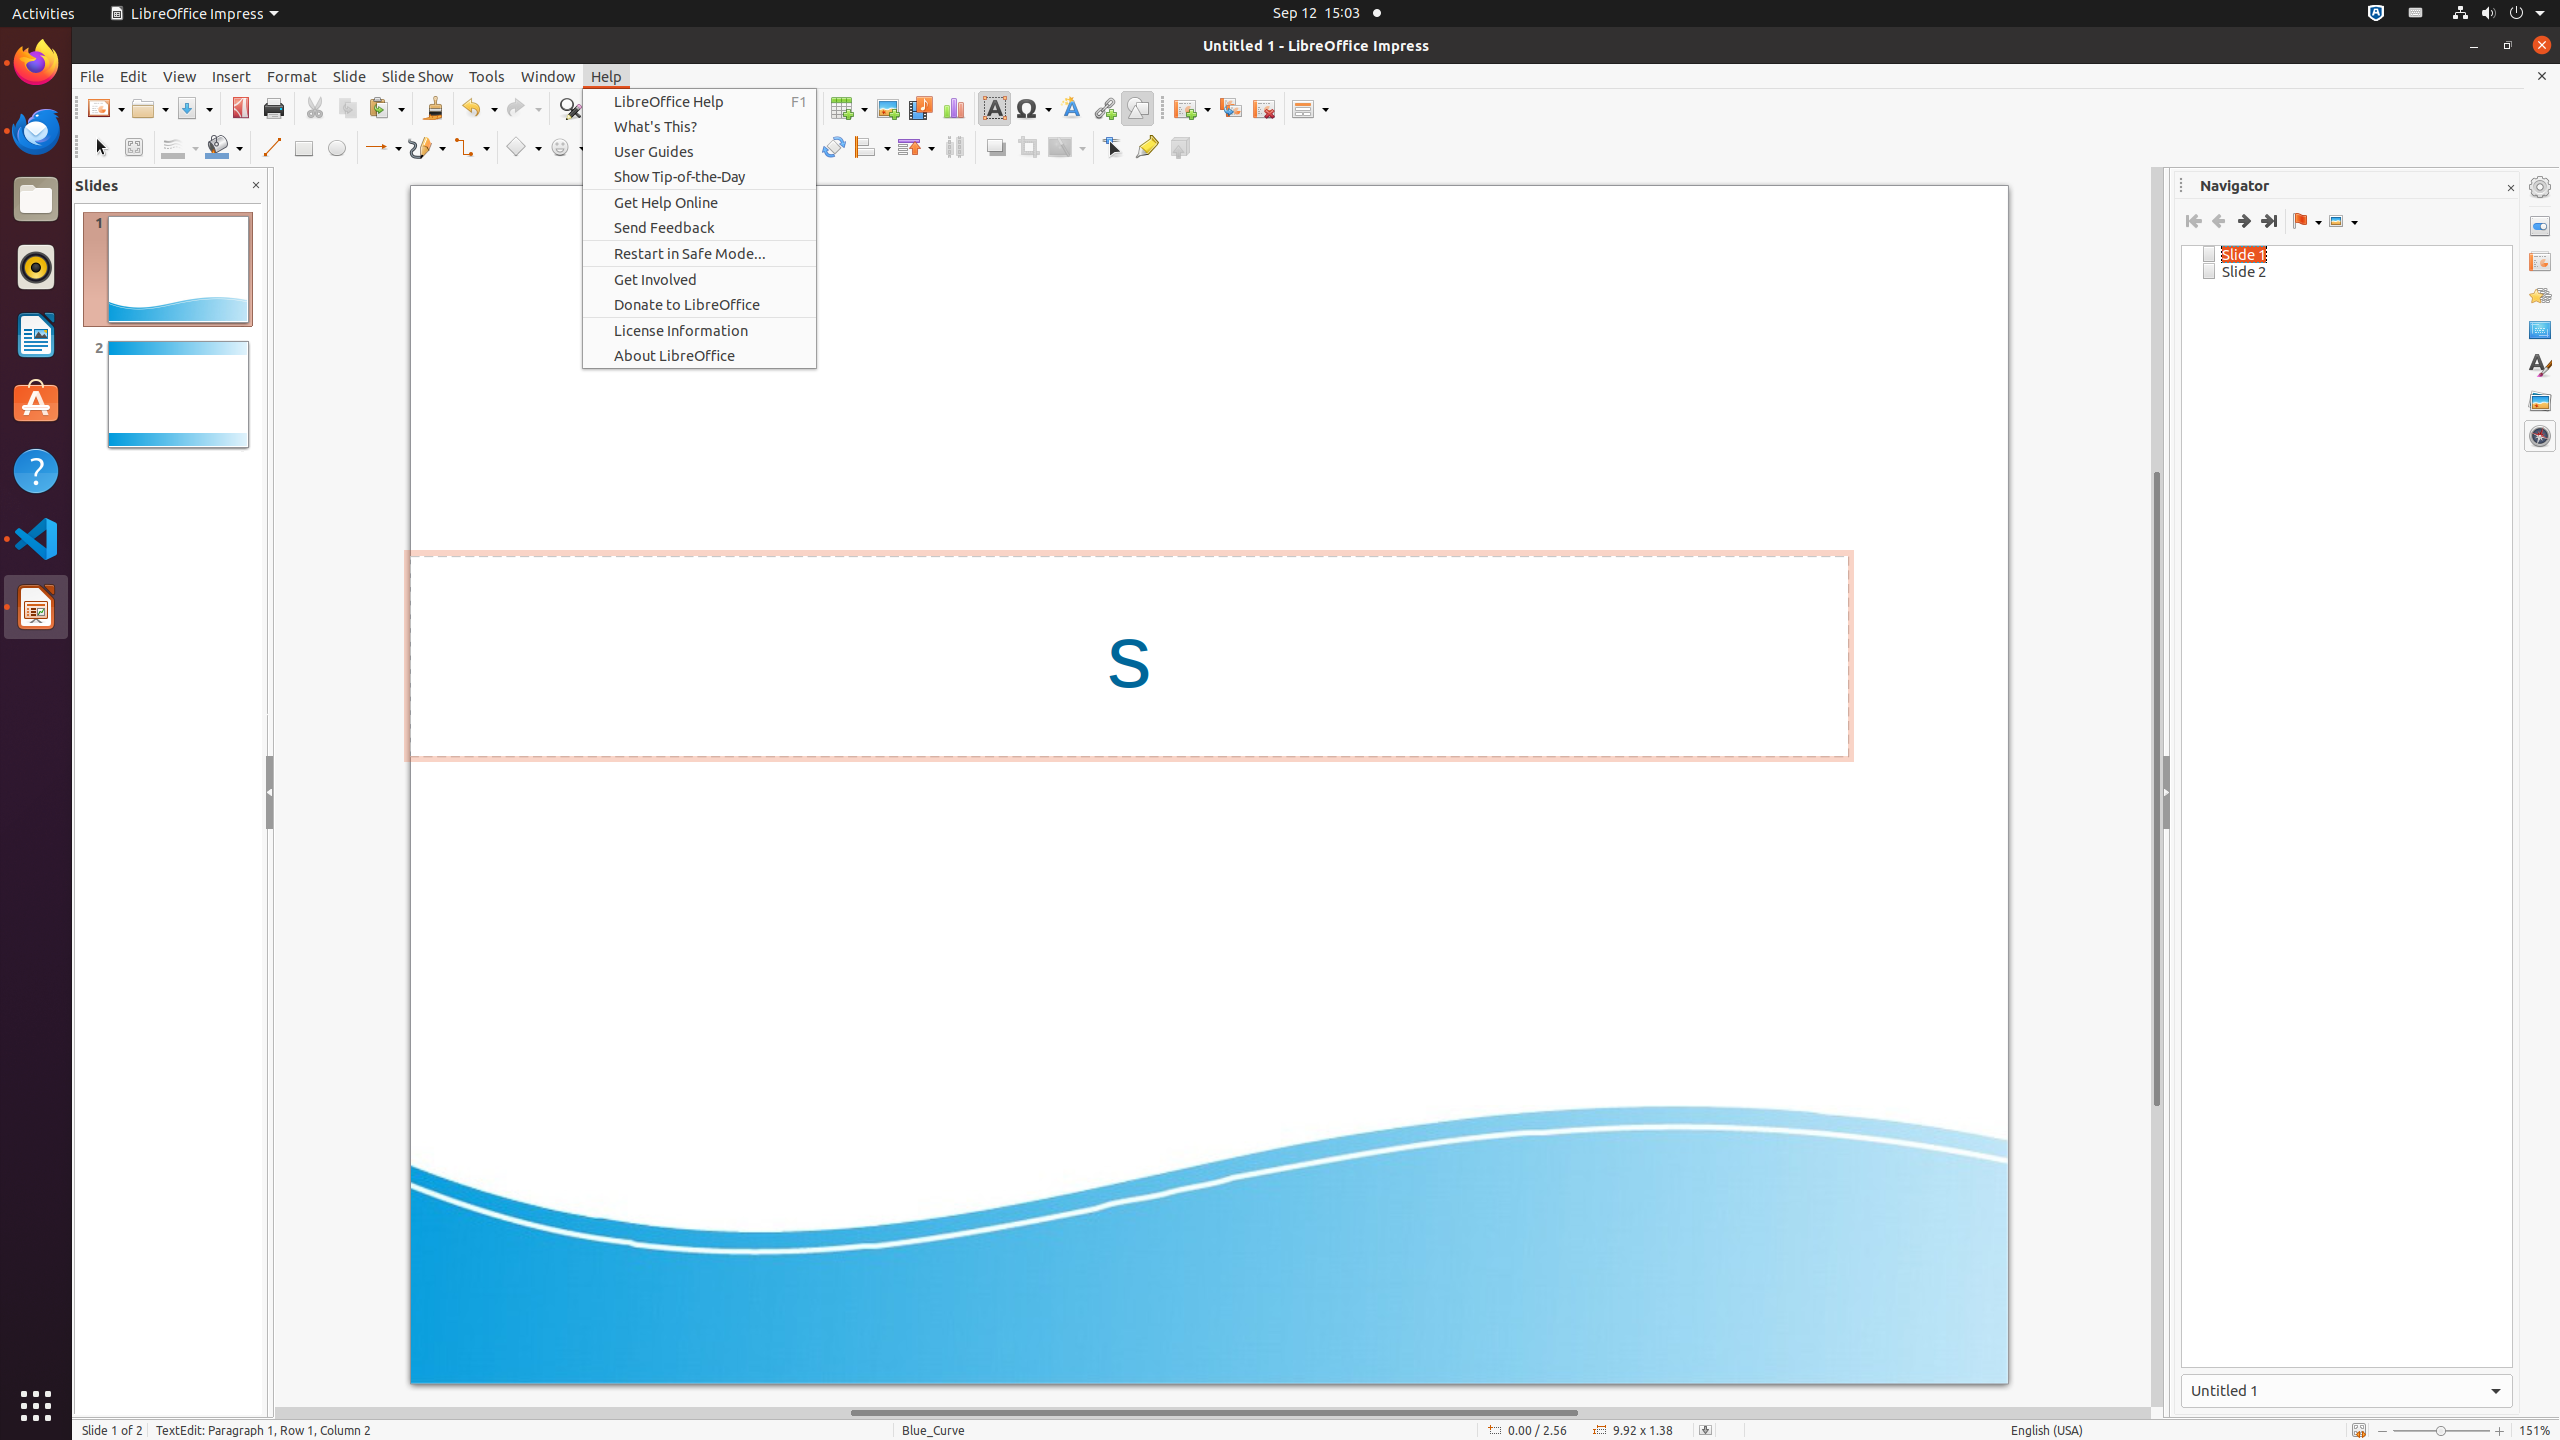 This screenshot has width=2560, height=1440. Describe the element at coordinates (180, 148) in the screenshot. I see `Line Color` at that location.